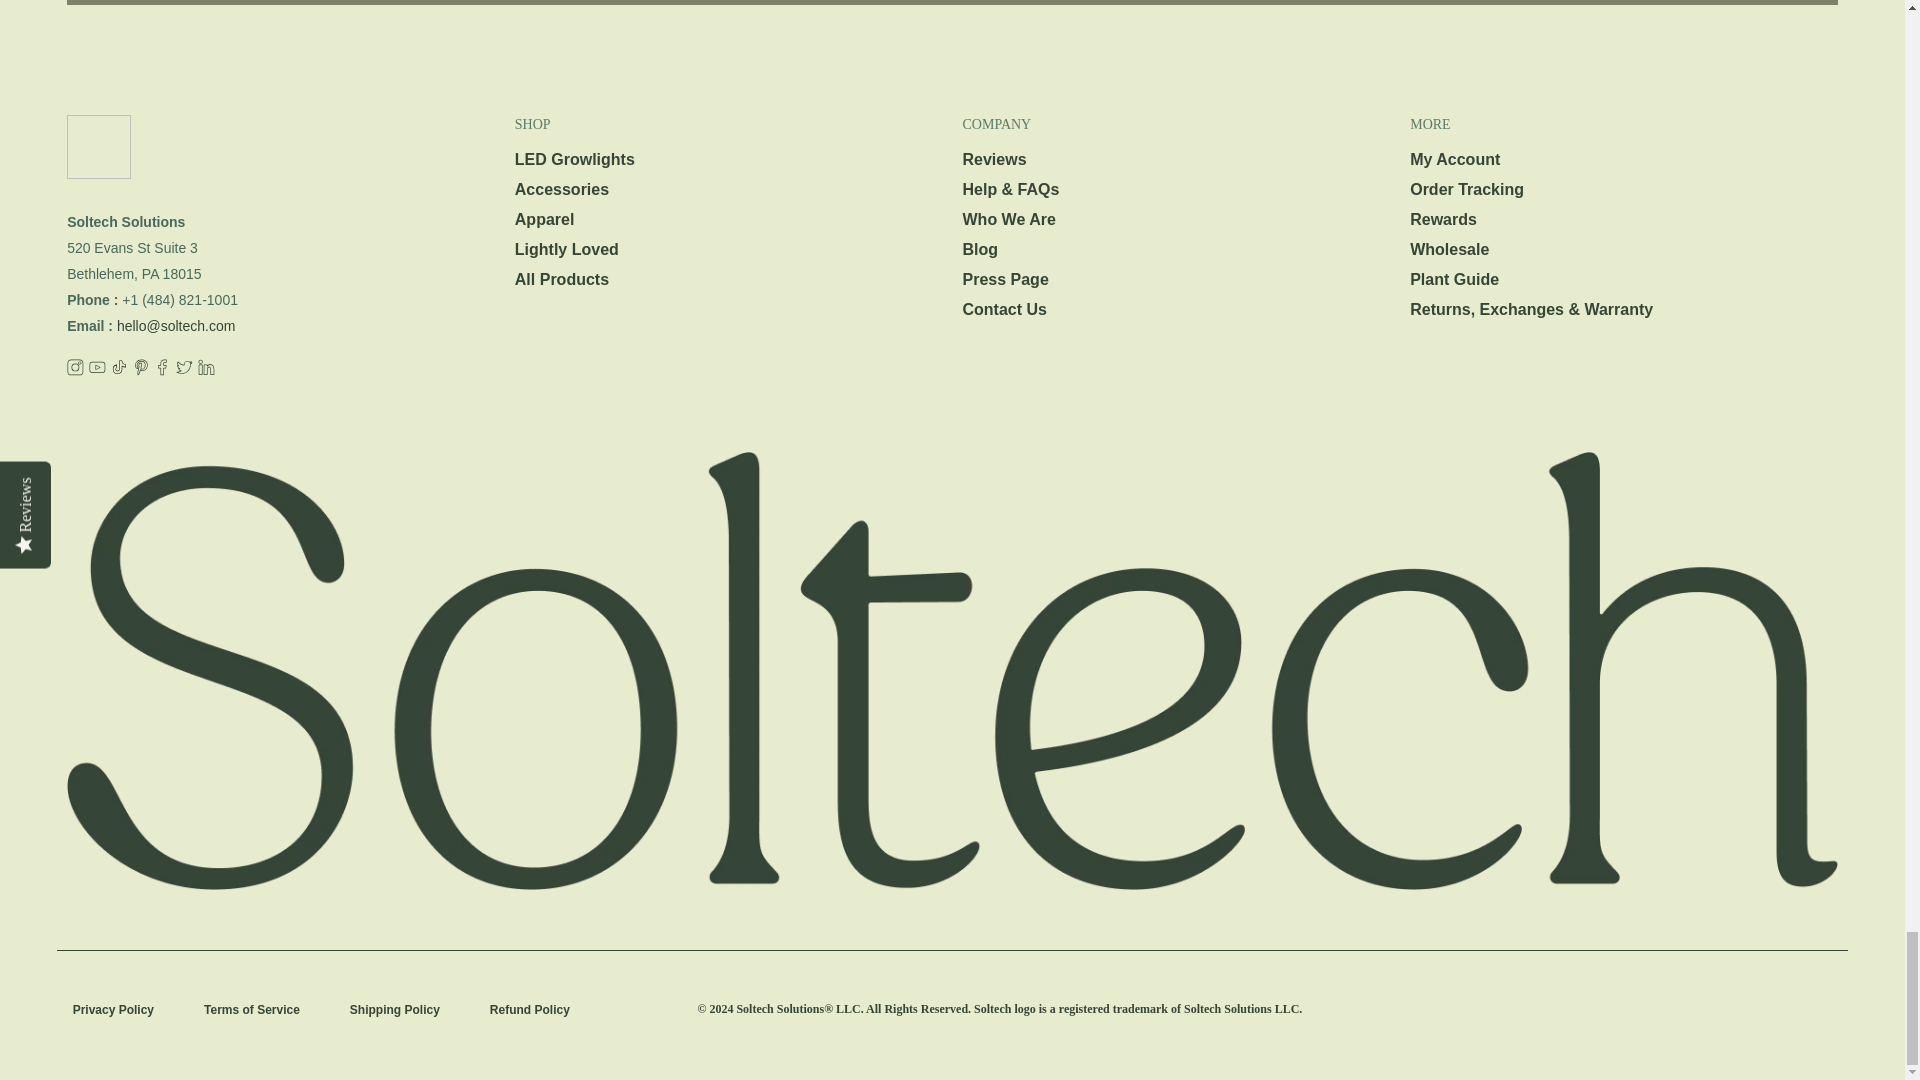 Image resolution: width=1920 pixels, height=1080 pixels. I want to click on Soltech on Pinterest, so click(140, 370).